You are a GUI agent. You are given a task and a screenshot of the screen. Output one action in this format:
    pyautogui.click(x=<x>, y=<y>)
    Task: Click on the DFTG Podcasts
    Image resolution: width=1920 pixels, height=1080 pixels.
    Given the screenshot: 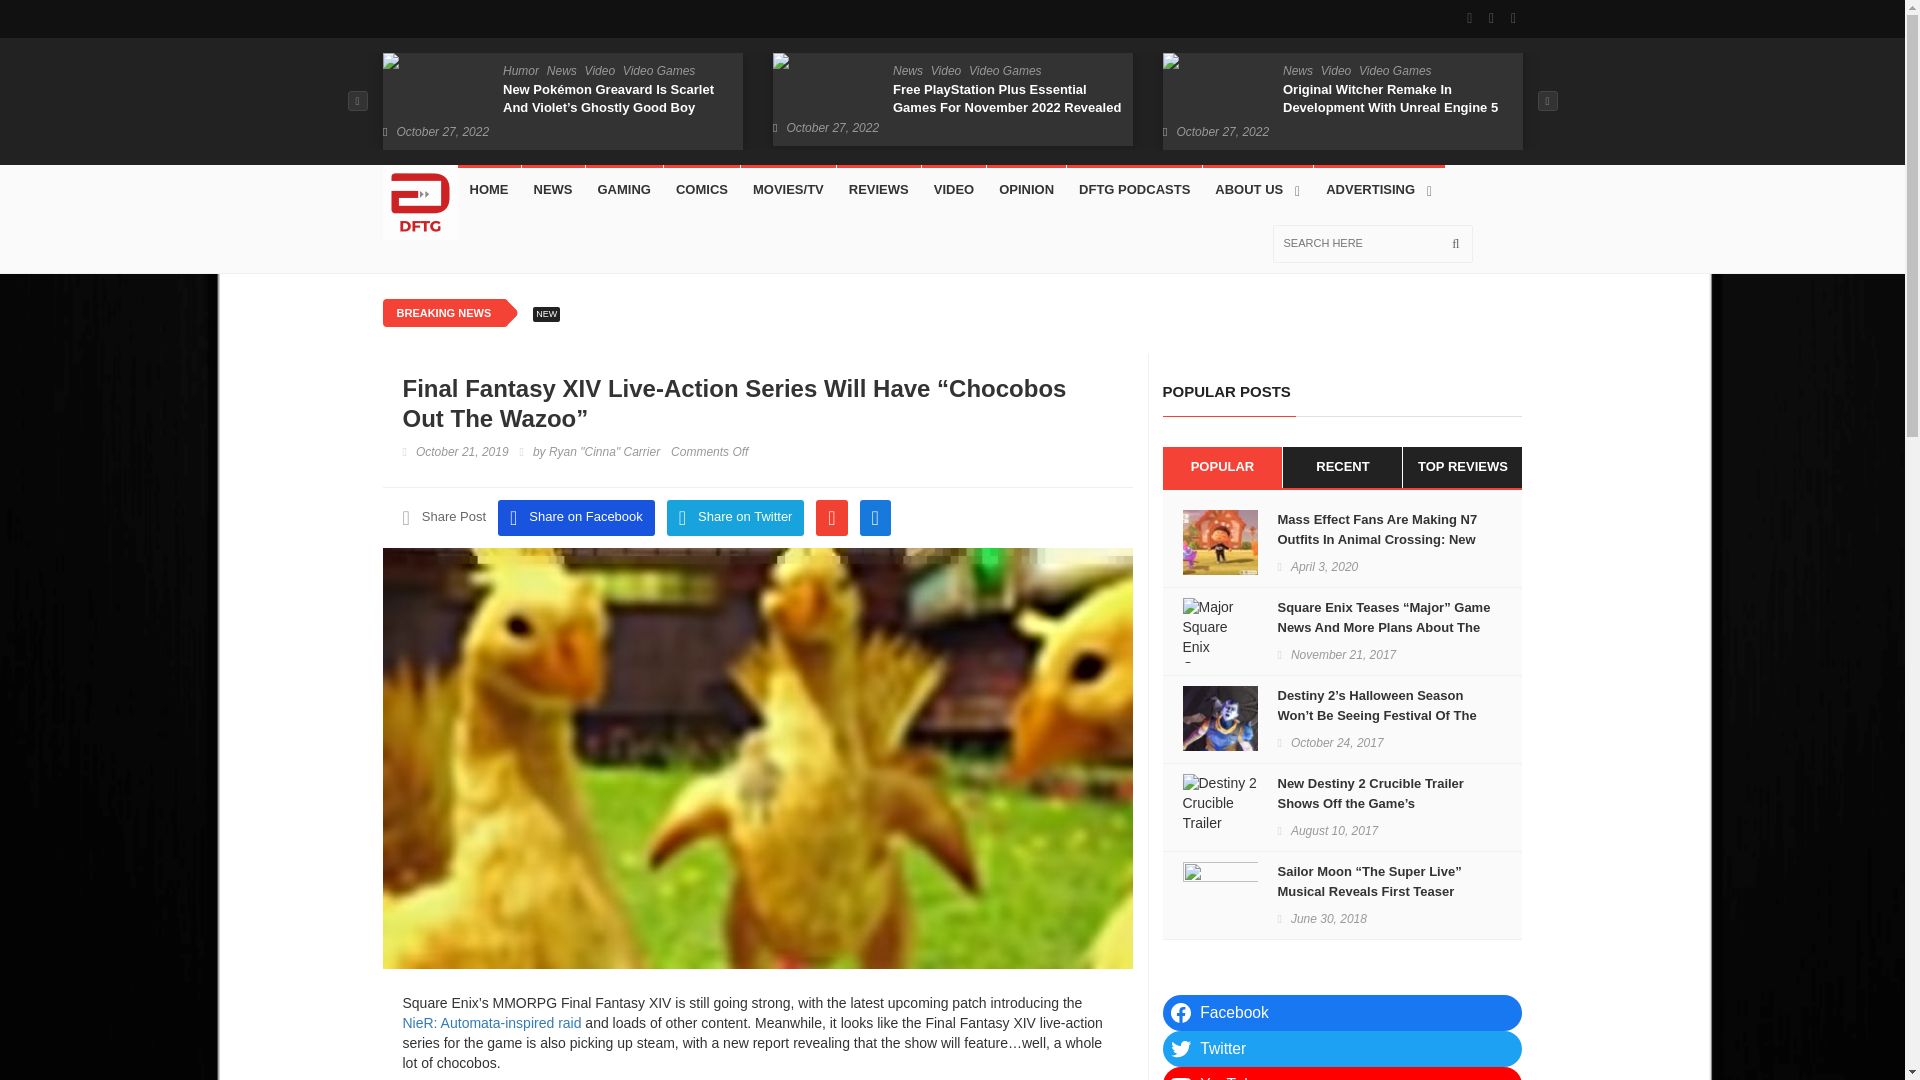 What is the action you would take?
    pyautogui.click(x=1134, y=190)
    